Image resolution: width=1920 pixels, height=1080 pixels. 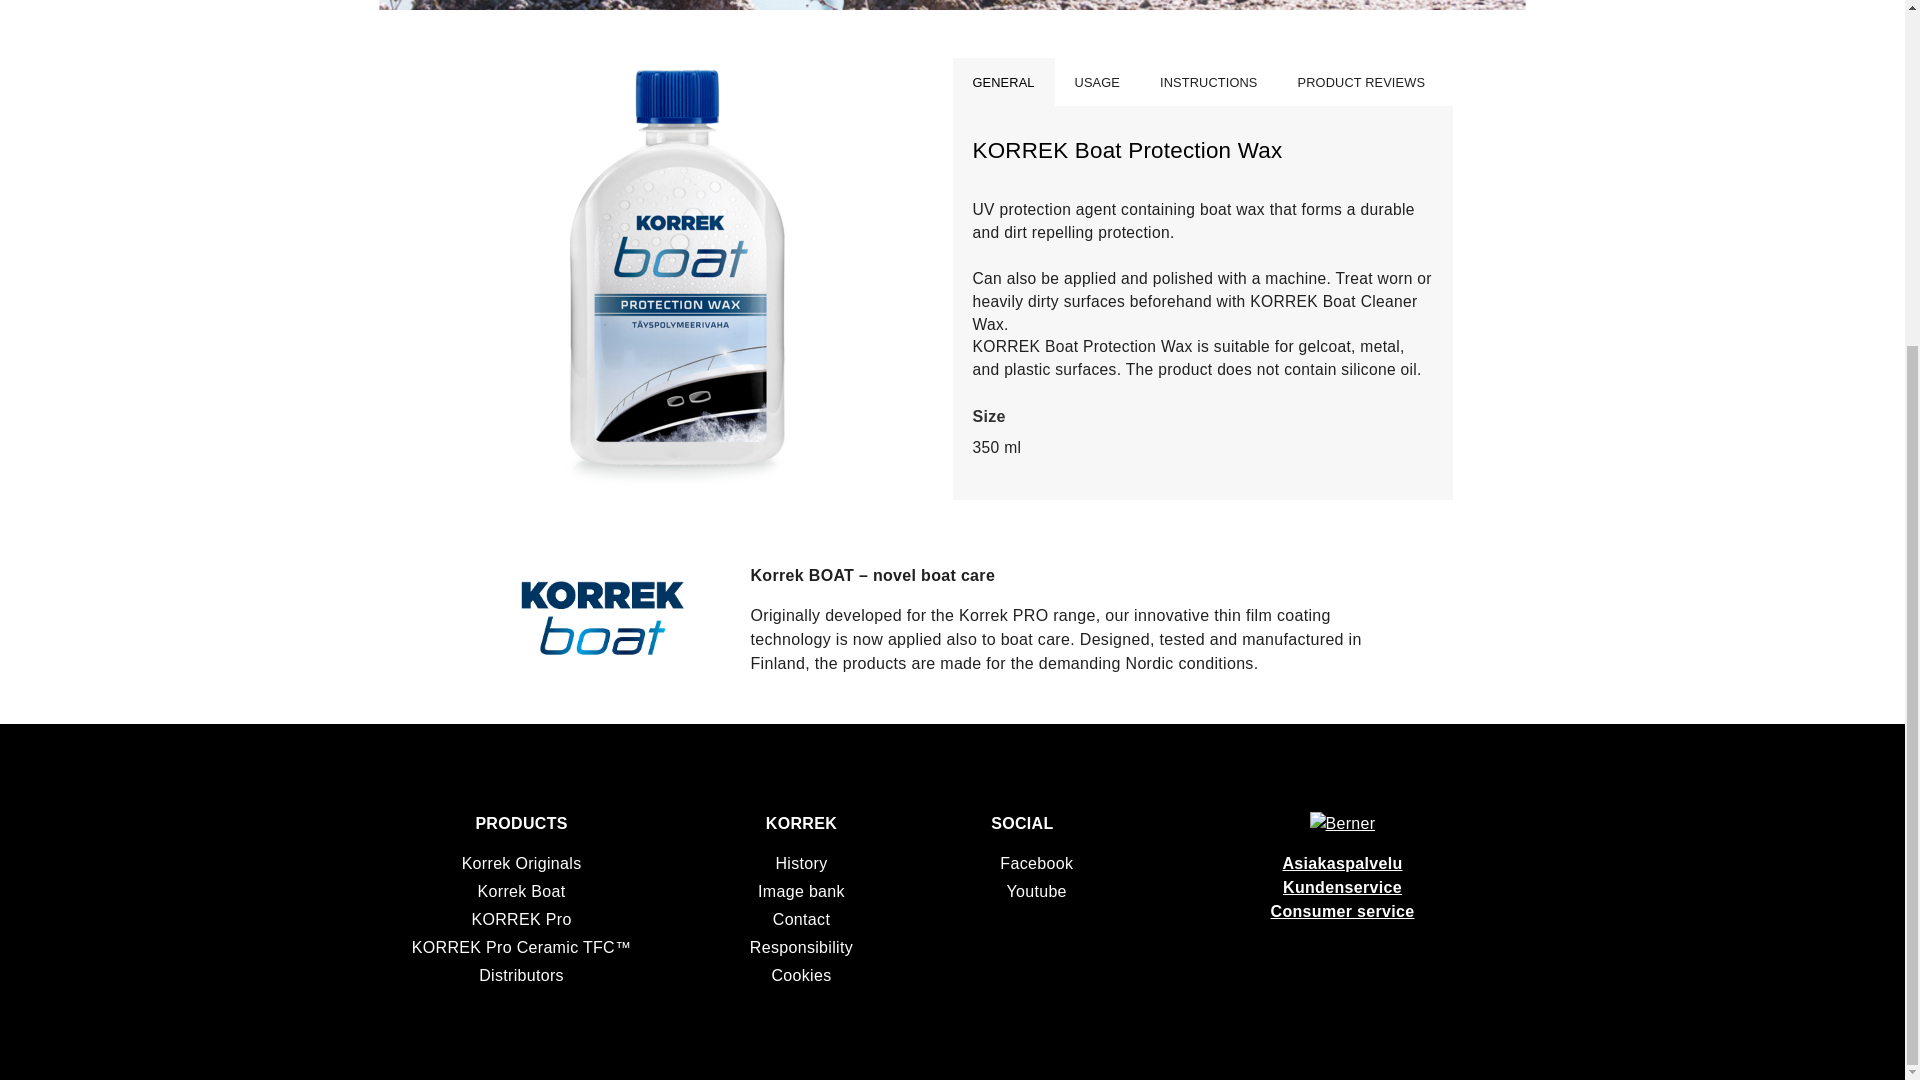 What do you see at coordinates (980, 864) in the screenshot?
I see `Facebook` at bounding box center [980, 864].